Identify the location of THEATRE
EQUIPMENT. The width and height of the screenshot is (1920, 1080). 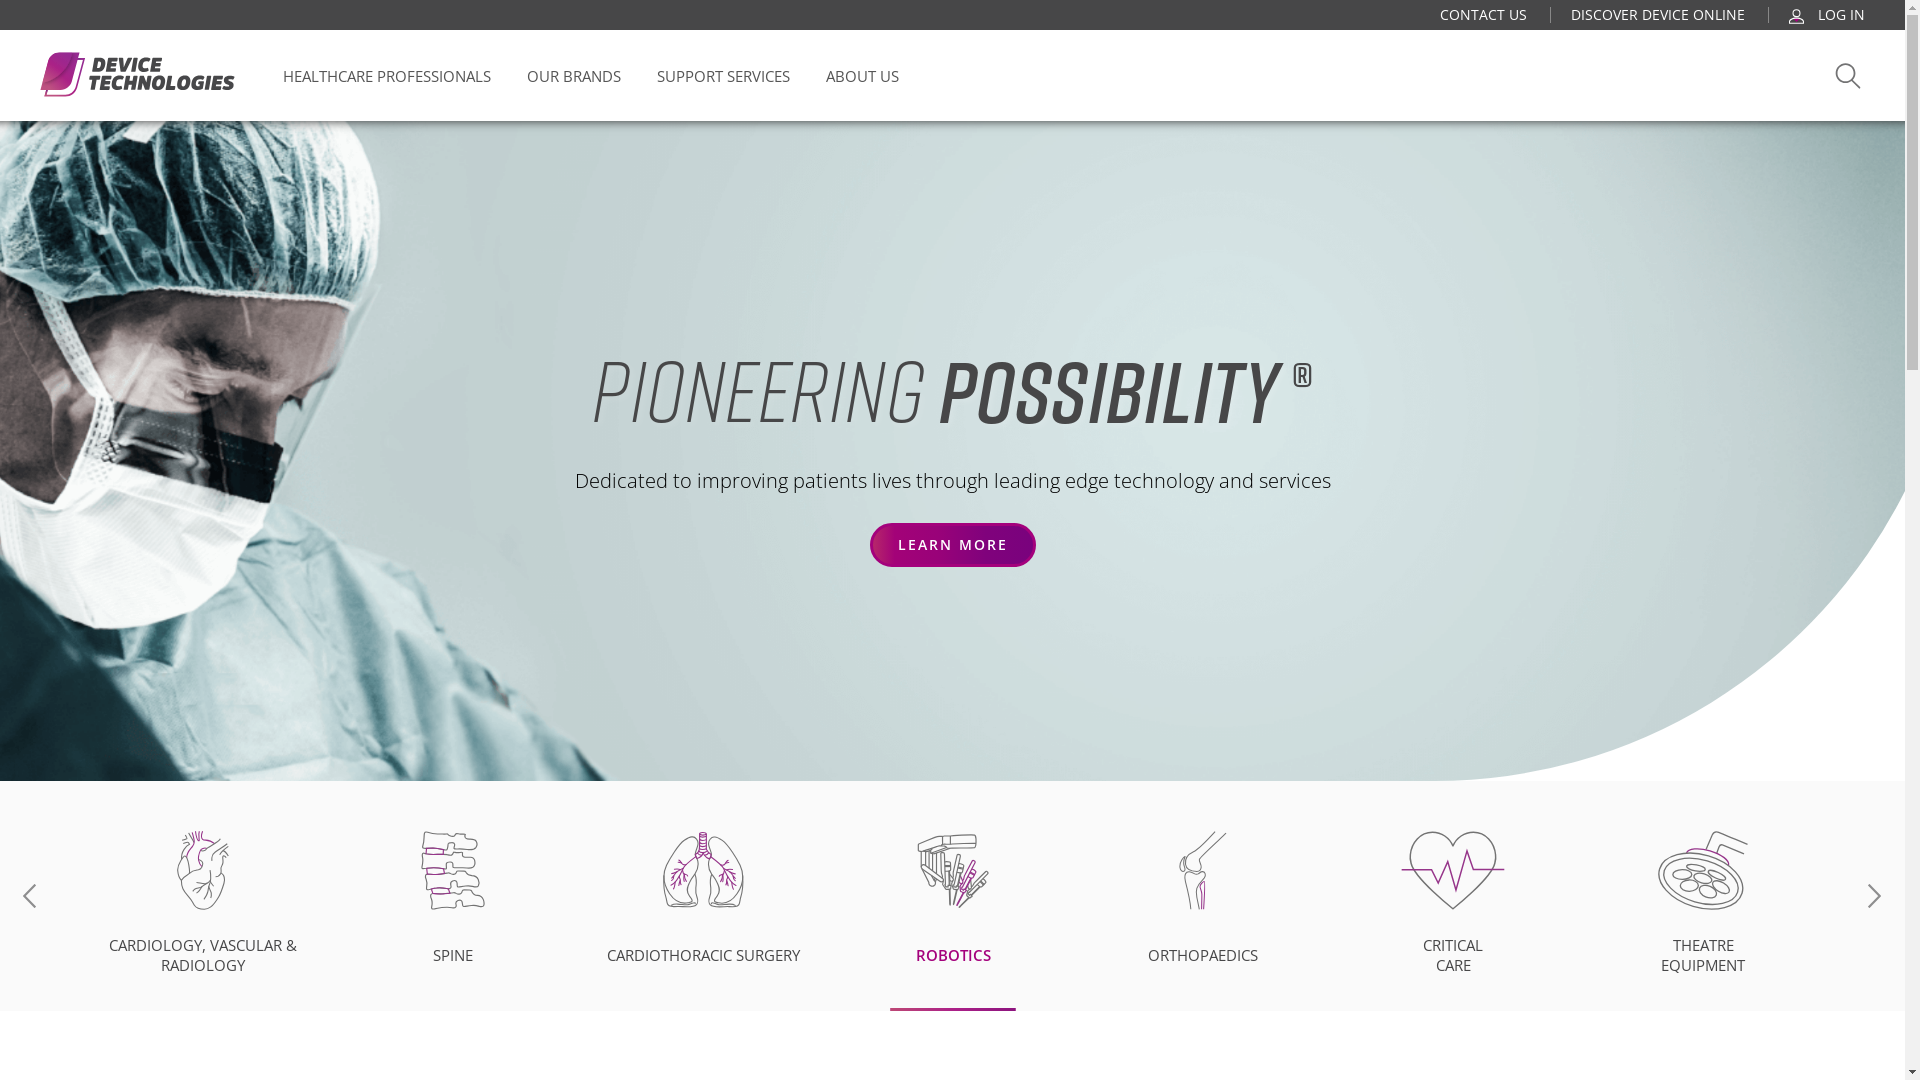
(1703, 896).